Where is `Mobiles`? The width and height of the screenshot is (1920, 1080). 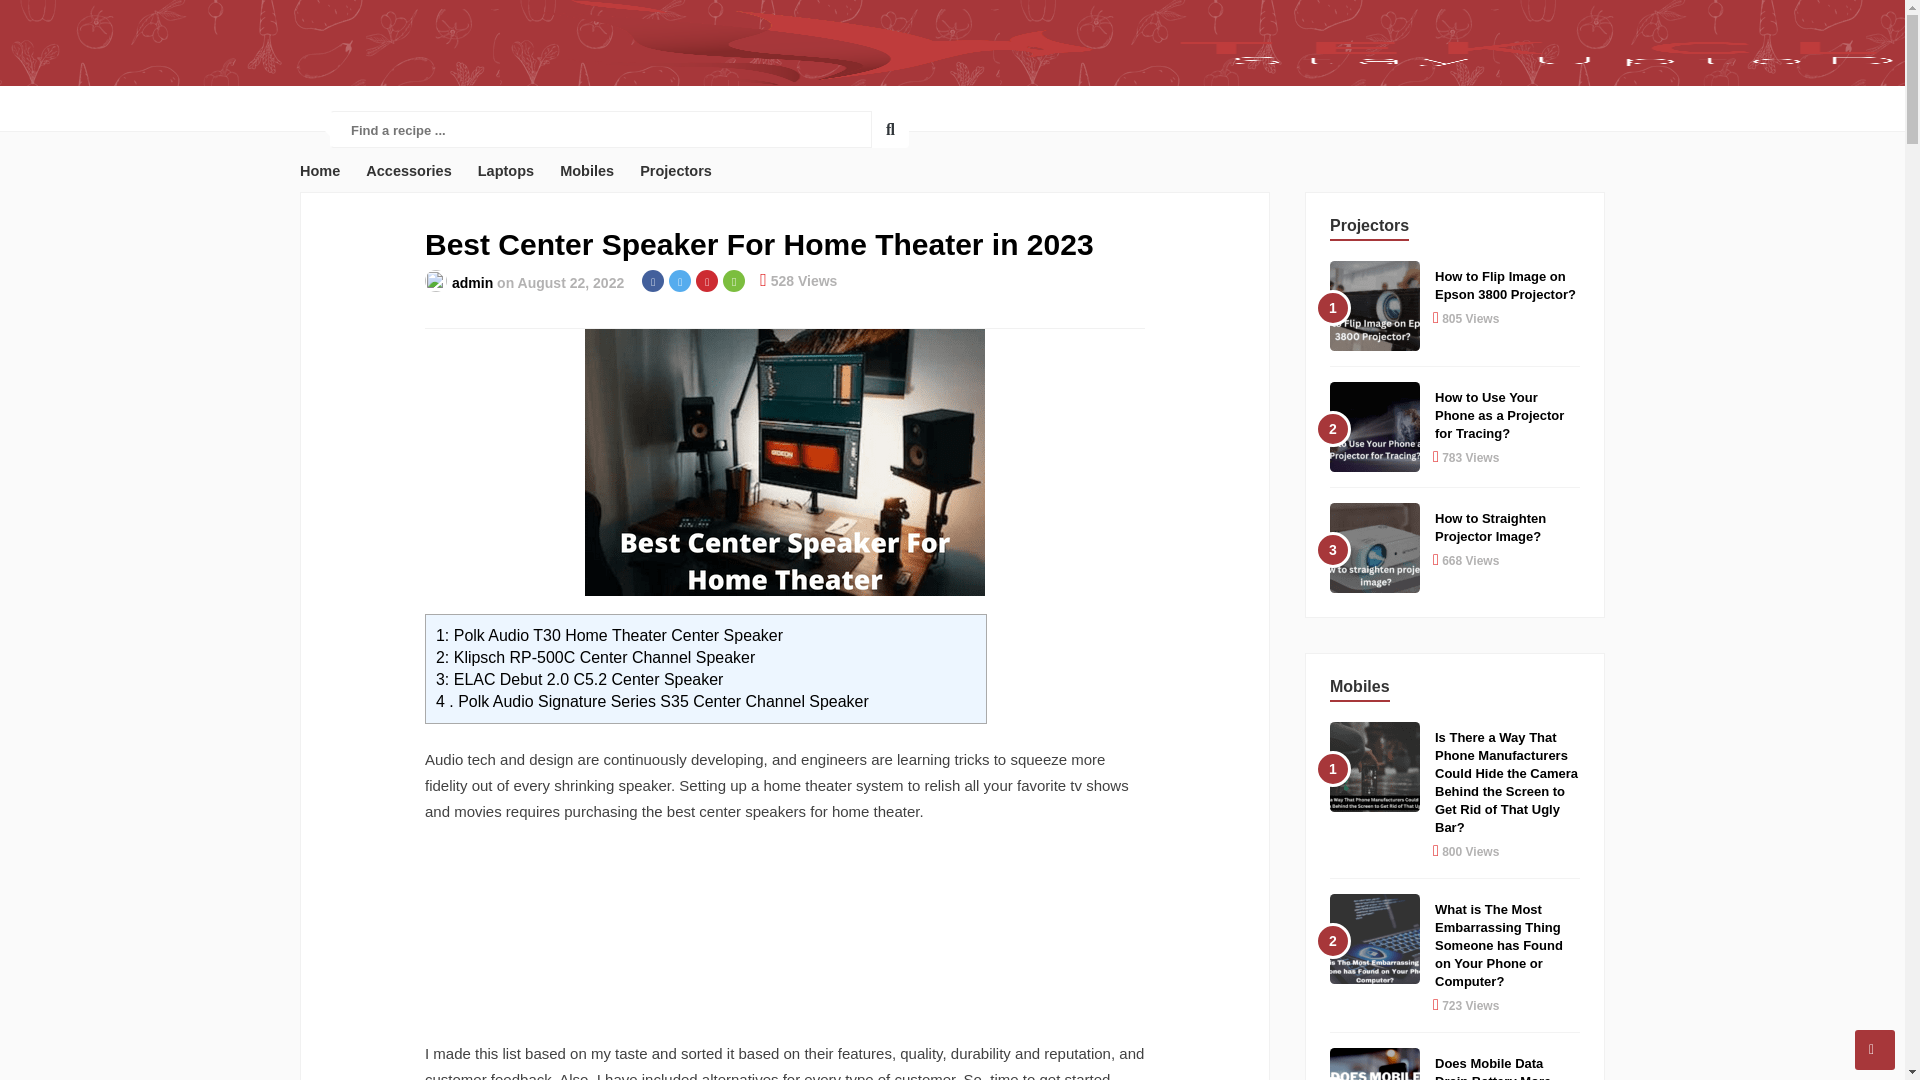
Mobiles is located at coordinates (587, 171).